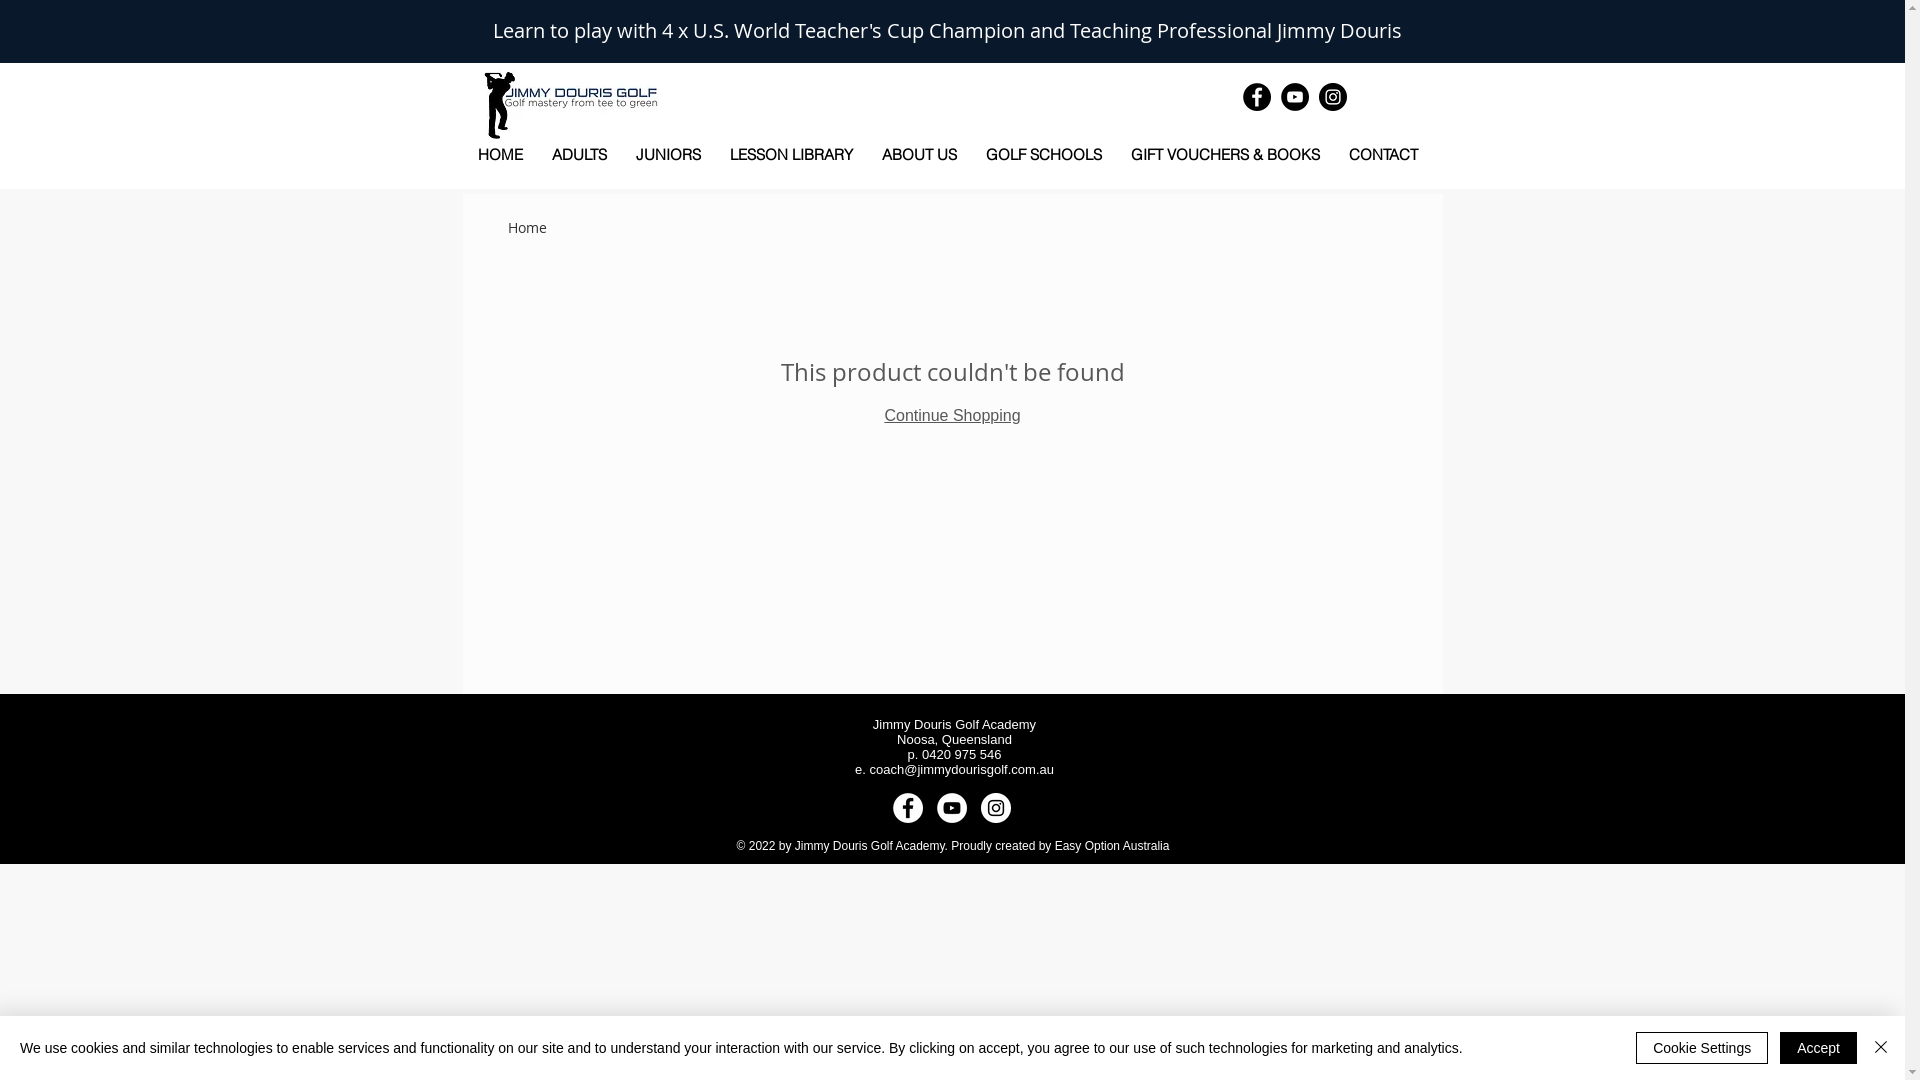 This screenshot has height=1080, width=1920. What do you see at coordinates (1383, 154) in the screenshot?
I see `CONTACT` at bounding box center [1383, 154].